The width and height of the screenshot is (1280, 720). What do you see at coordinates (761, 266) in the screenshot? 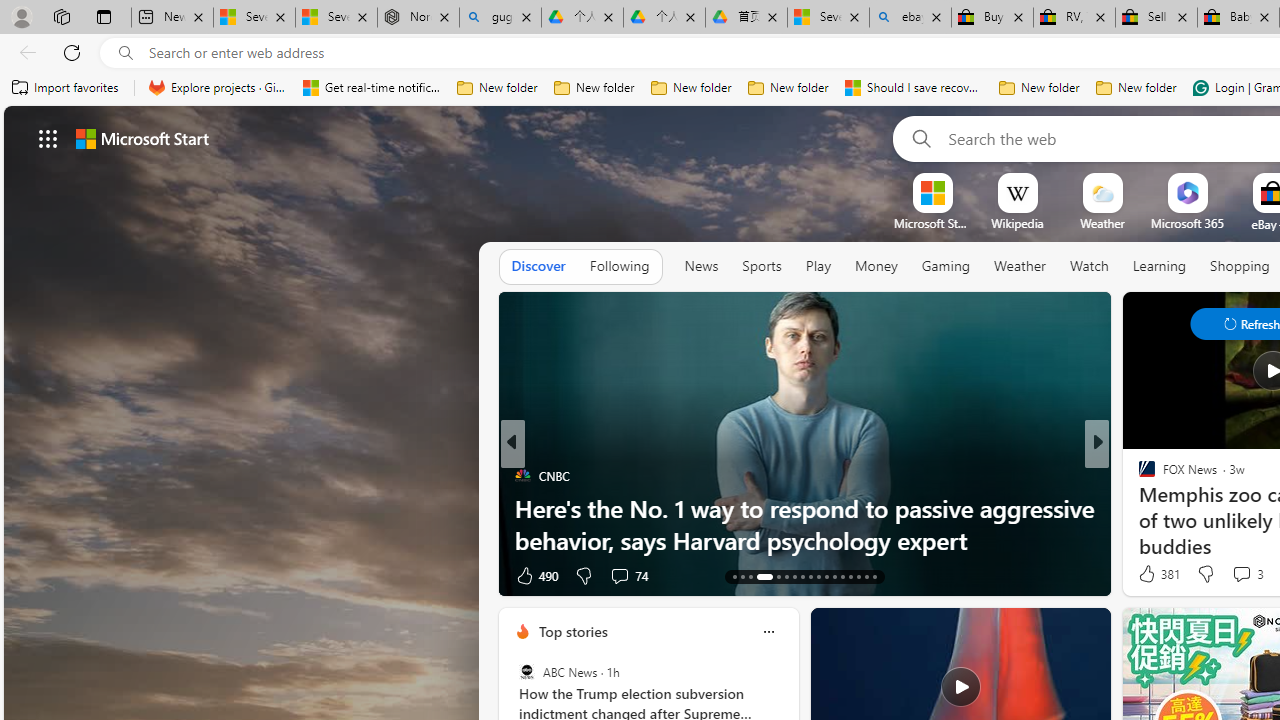
I see `Sports` at bounding box center [761, 266].